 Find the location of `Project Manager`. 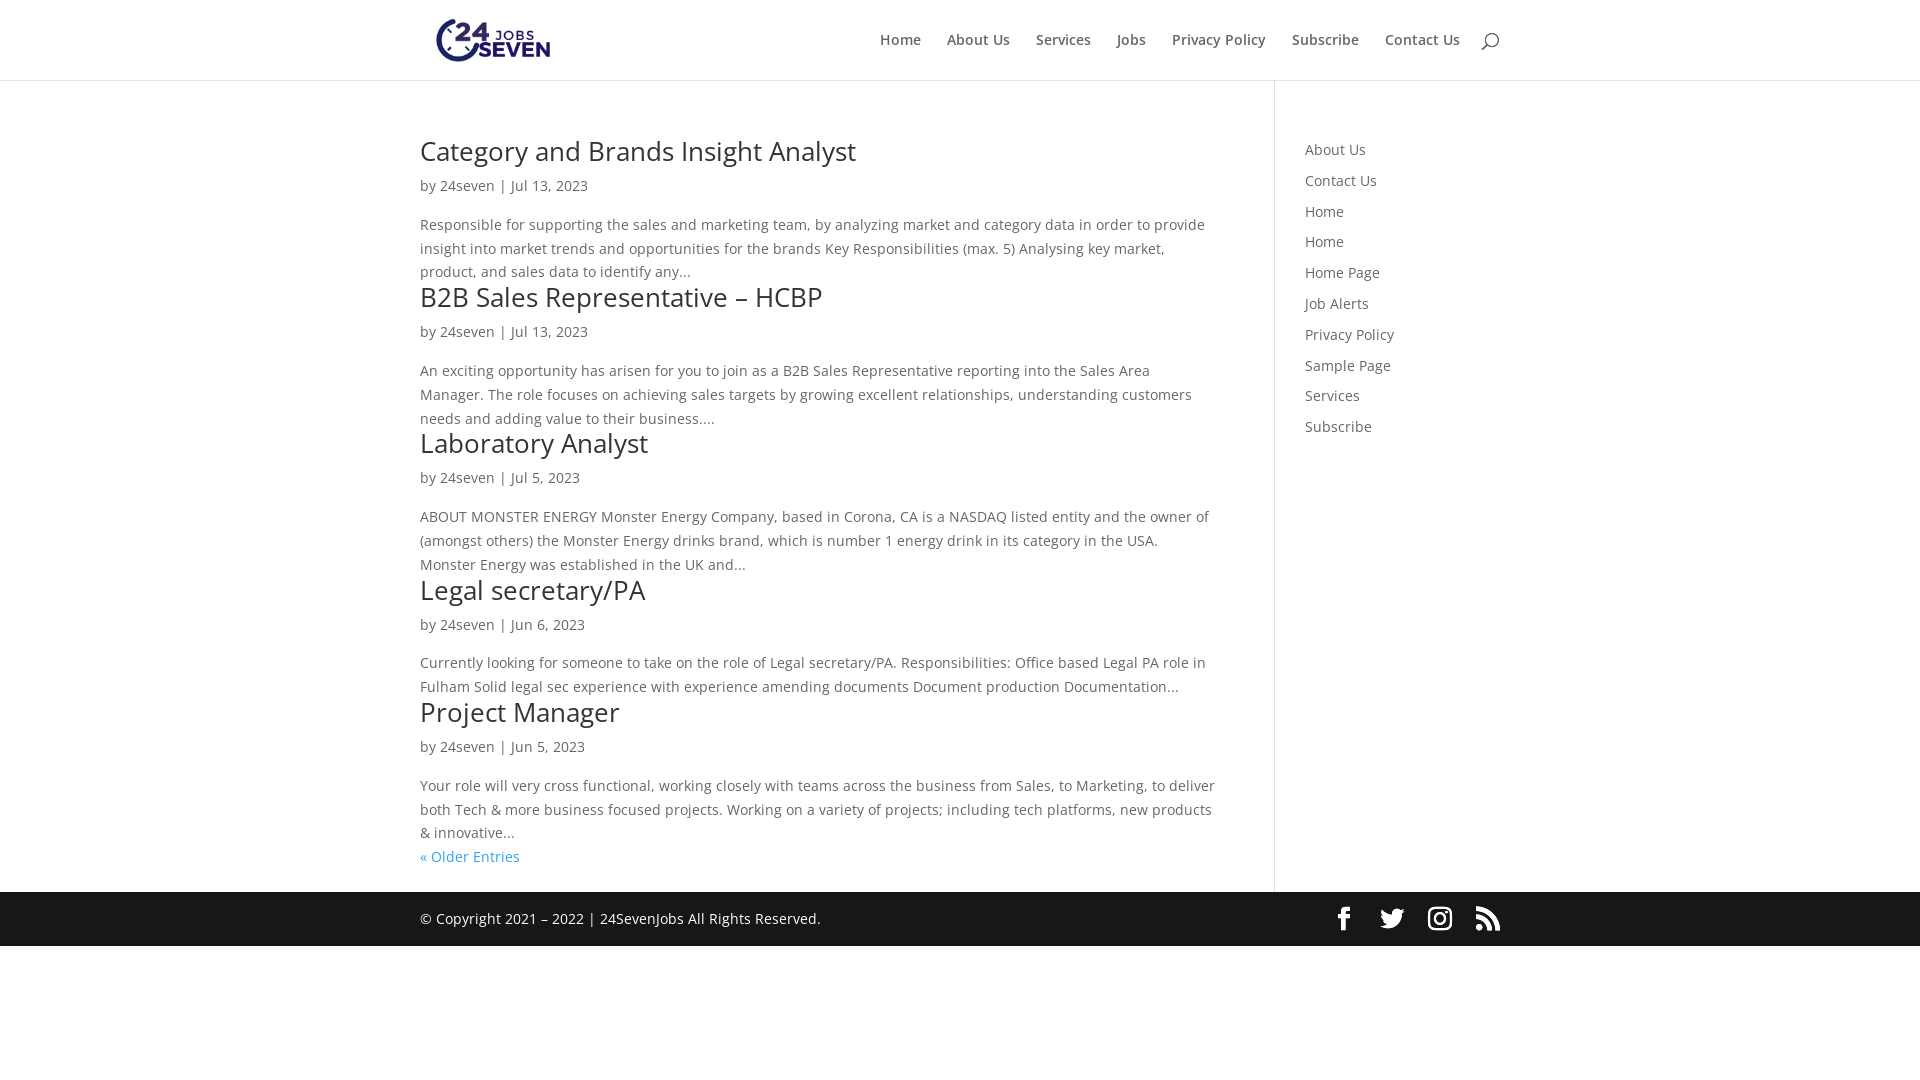

Project Manager is located at coordinates (520, 712).